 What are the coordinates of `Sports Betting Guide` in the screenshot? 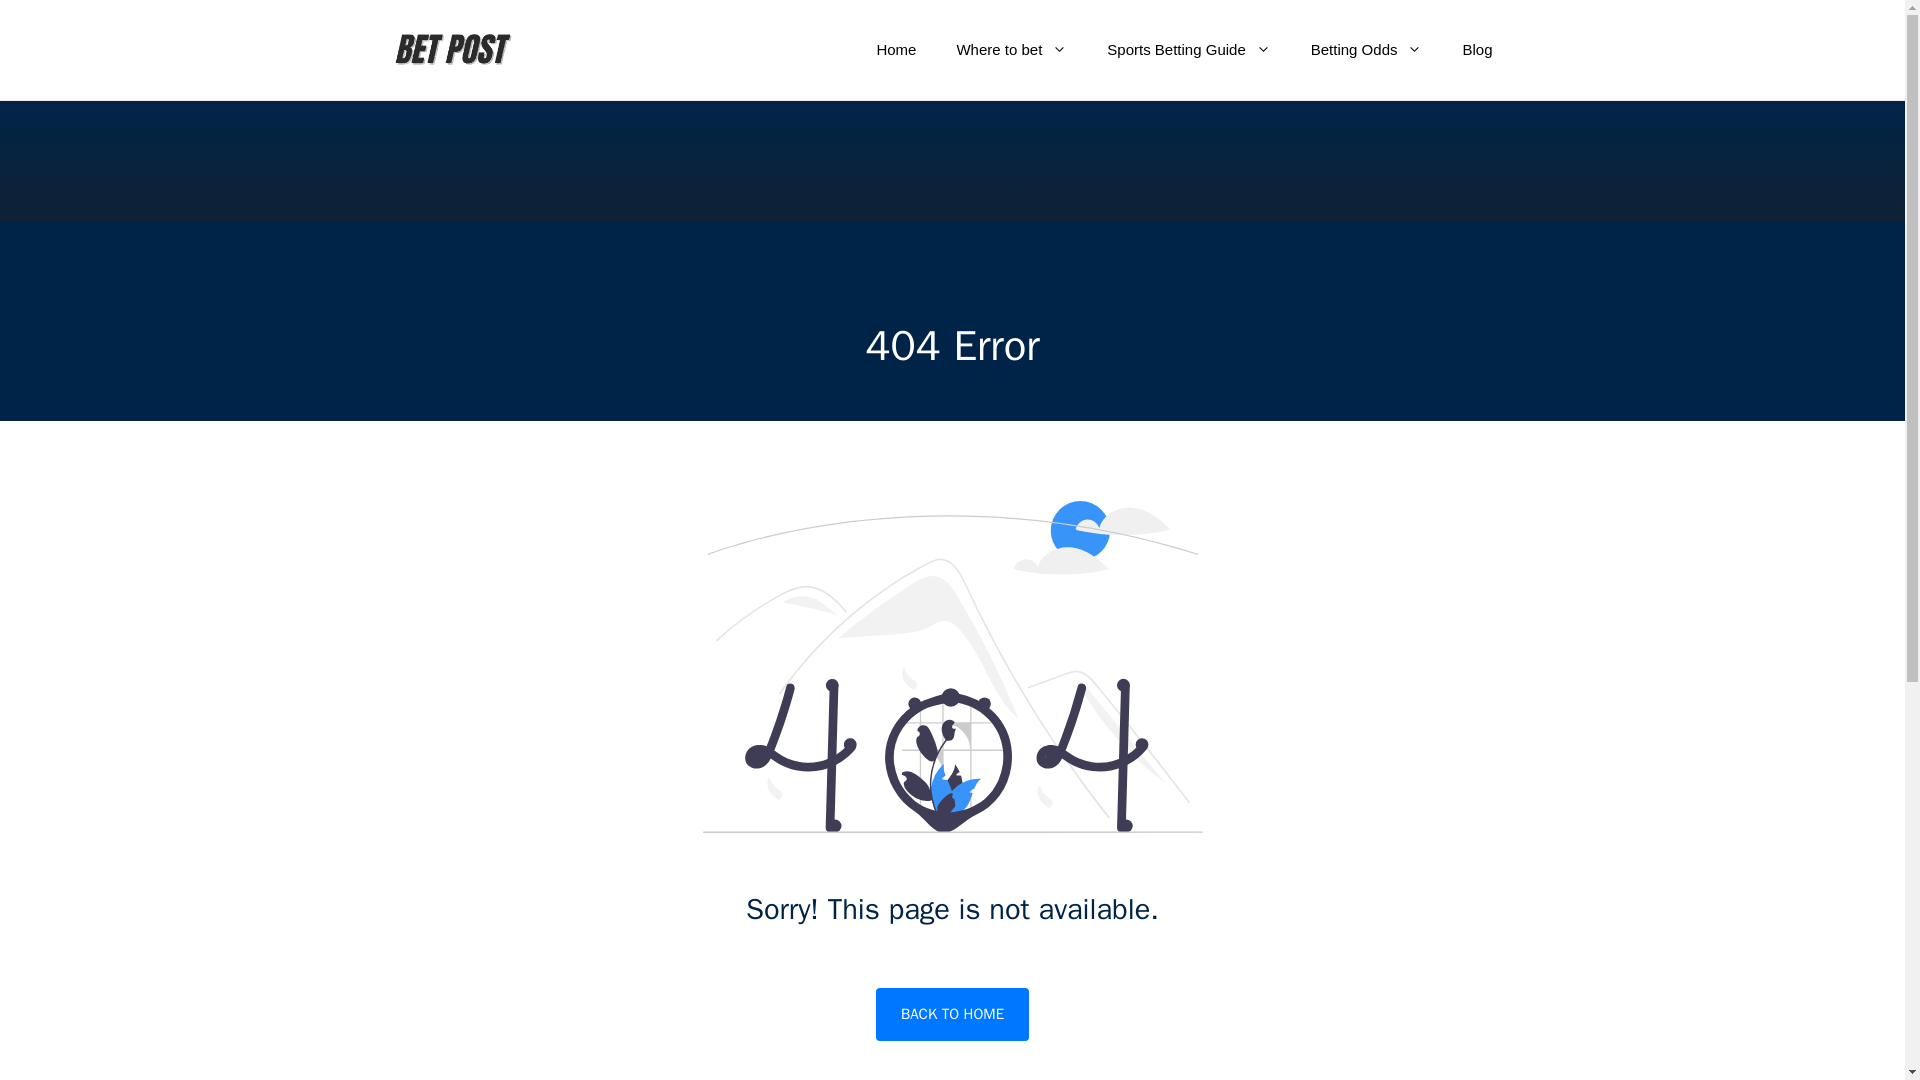 It's located at (1188, 50).